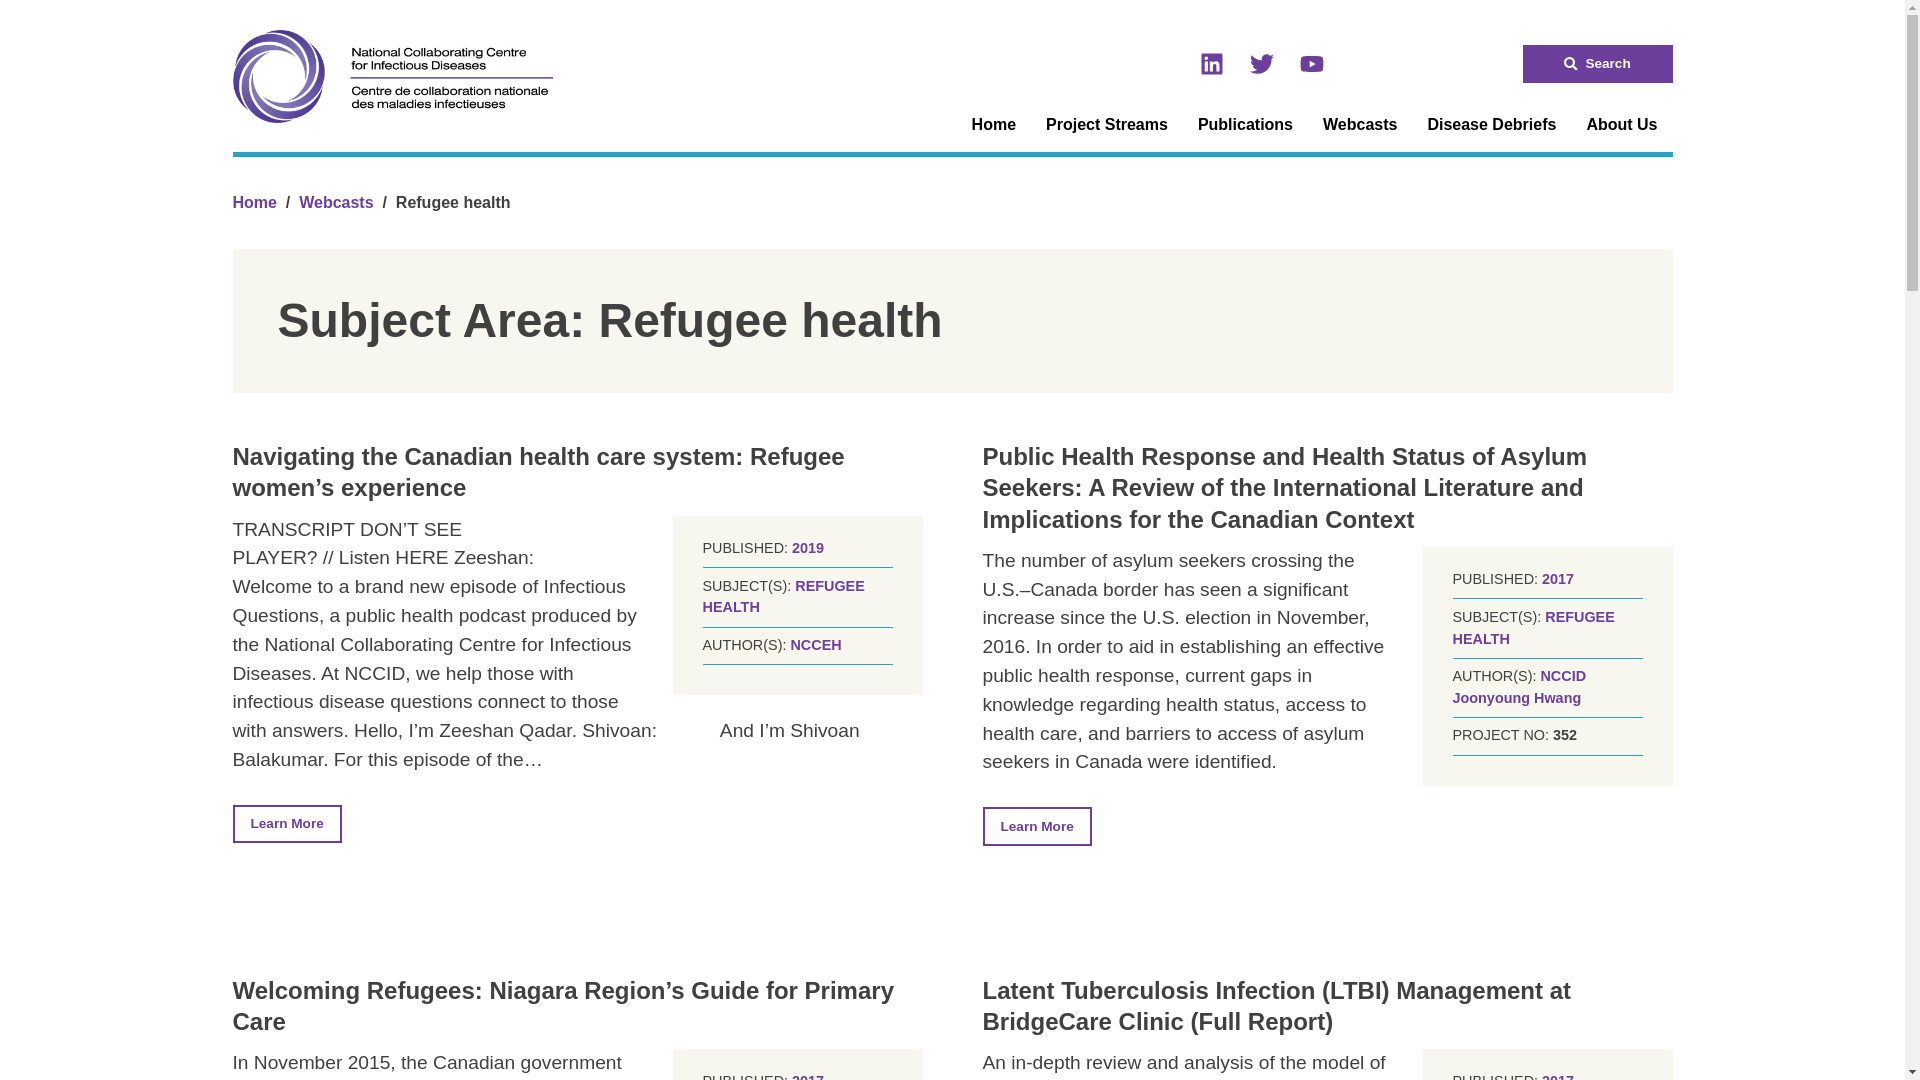 This screenshot has height=1080, width=1920. Describe the element at coordinates (1244, 125) in the screenshot. I see `Publications` at that location.